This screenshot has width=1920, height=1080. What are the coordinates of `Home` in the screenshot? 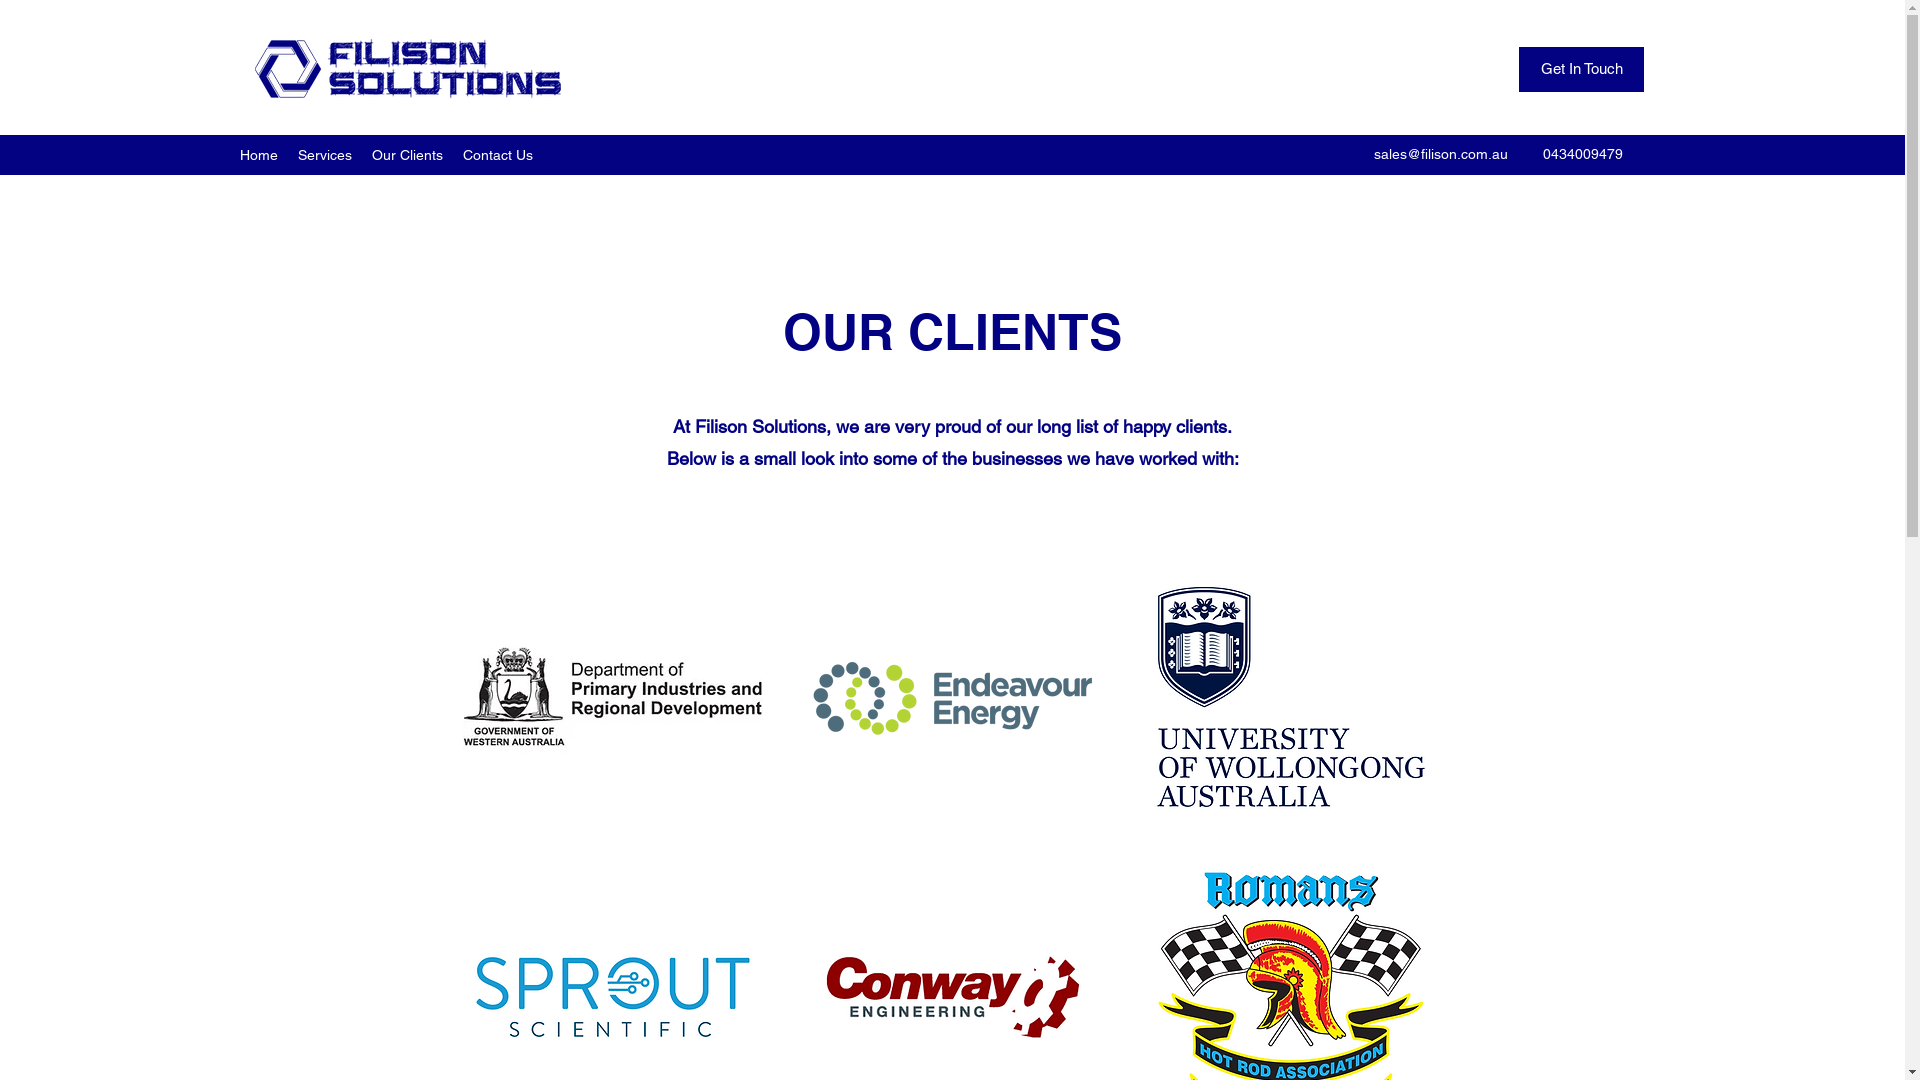 It's located at (259, 155).